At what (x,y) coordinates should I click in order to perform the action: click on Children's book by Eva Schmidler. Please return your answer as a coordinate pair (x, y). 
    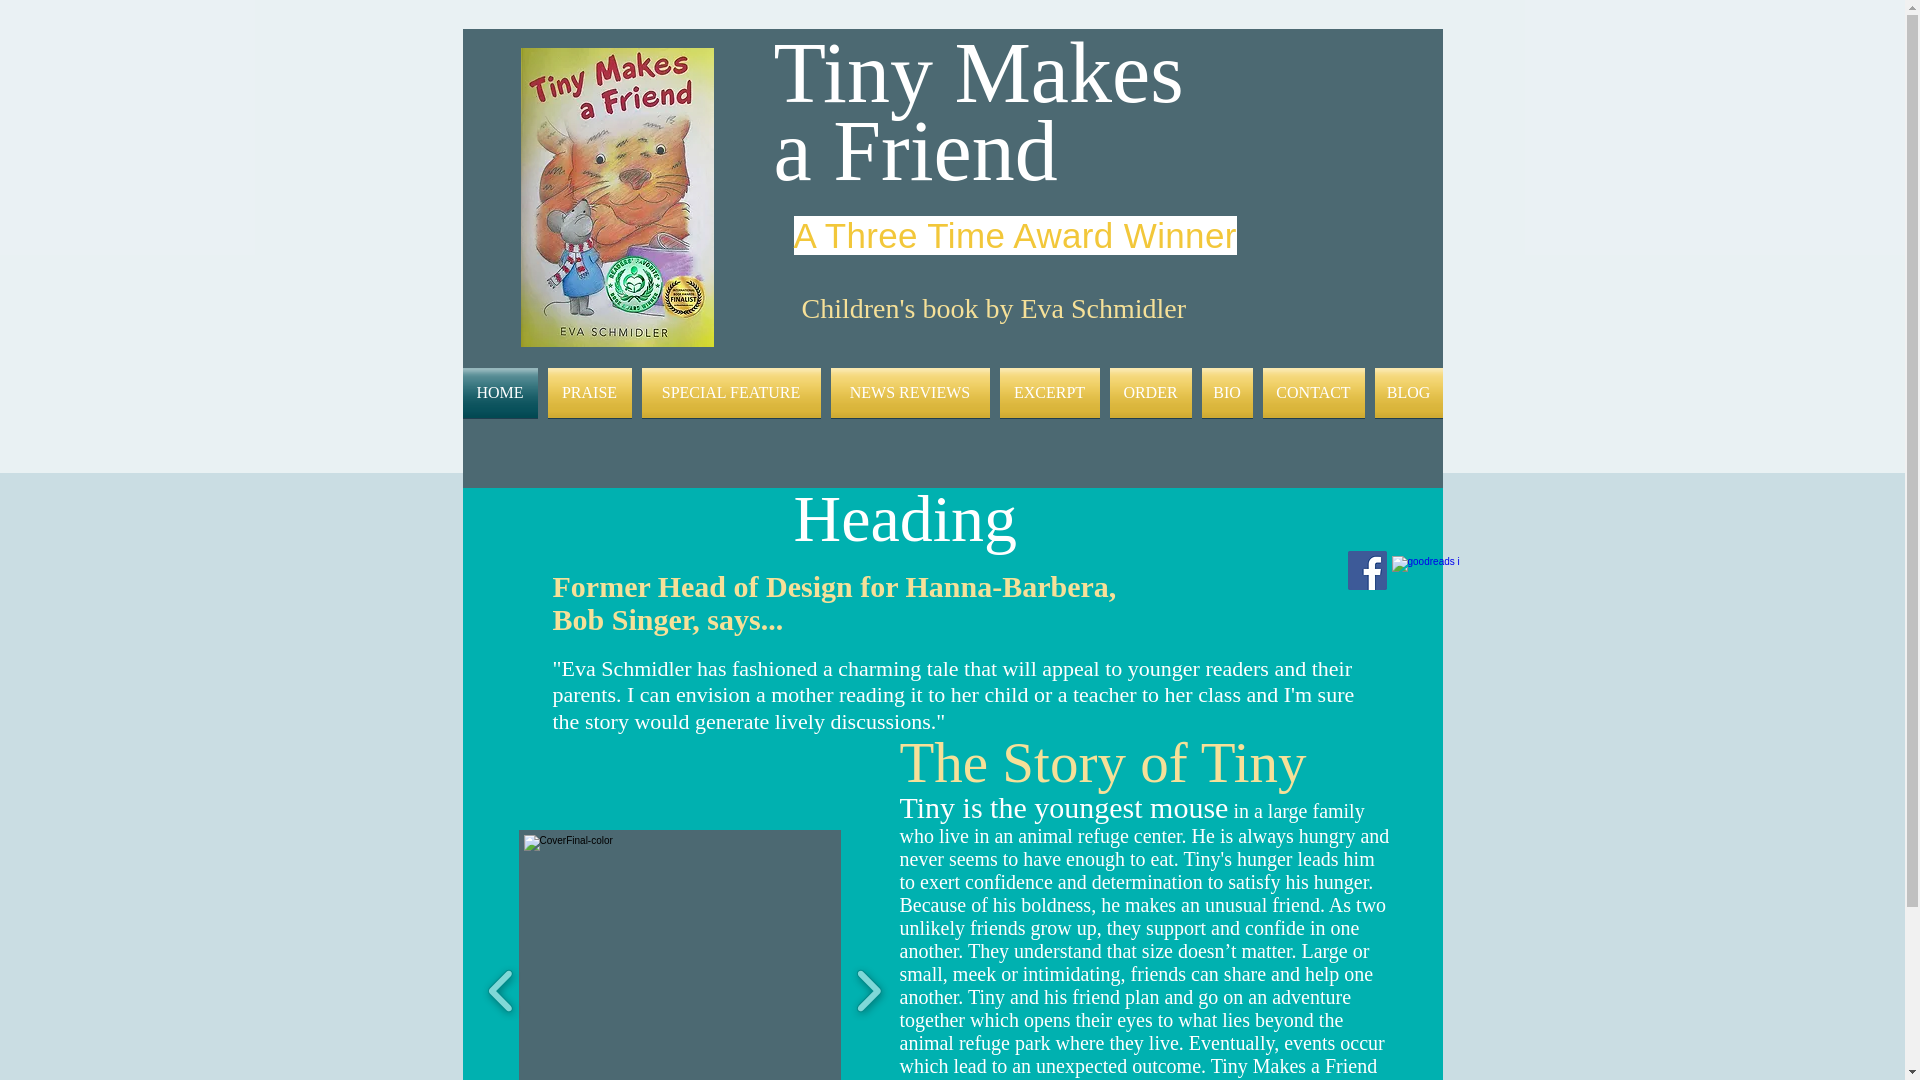
    Looking at the image, I should click on (994, 308).